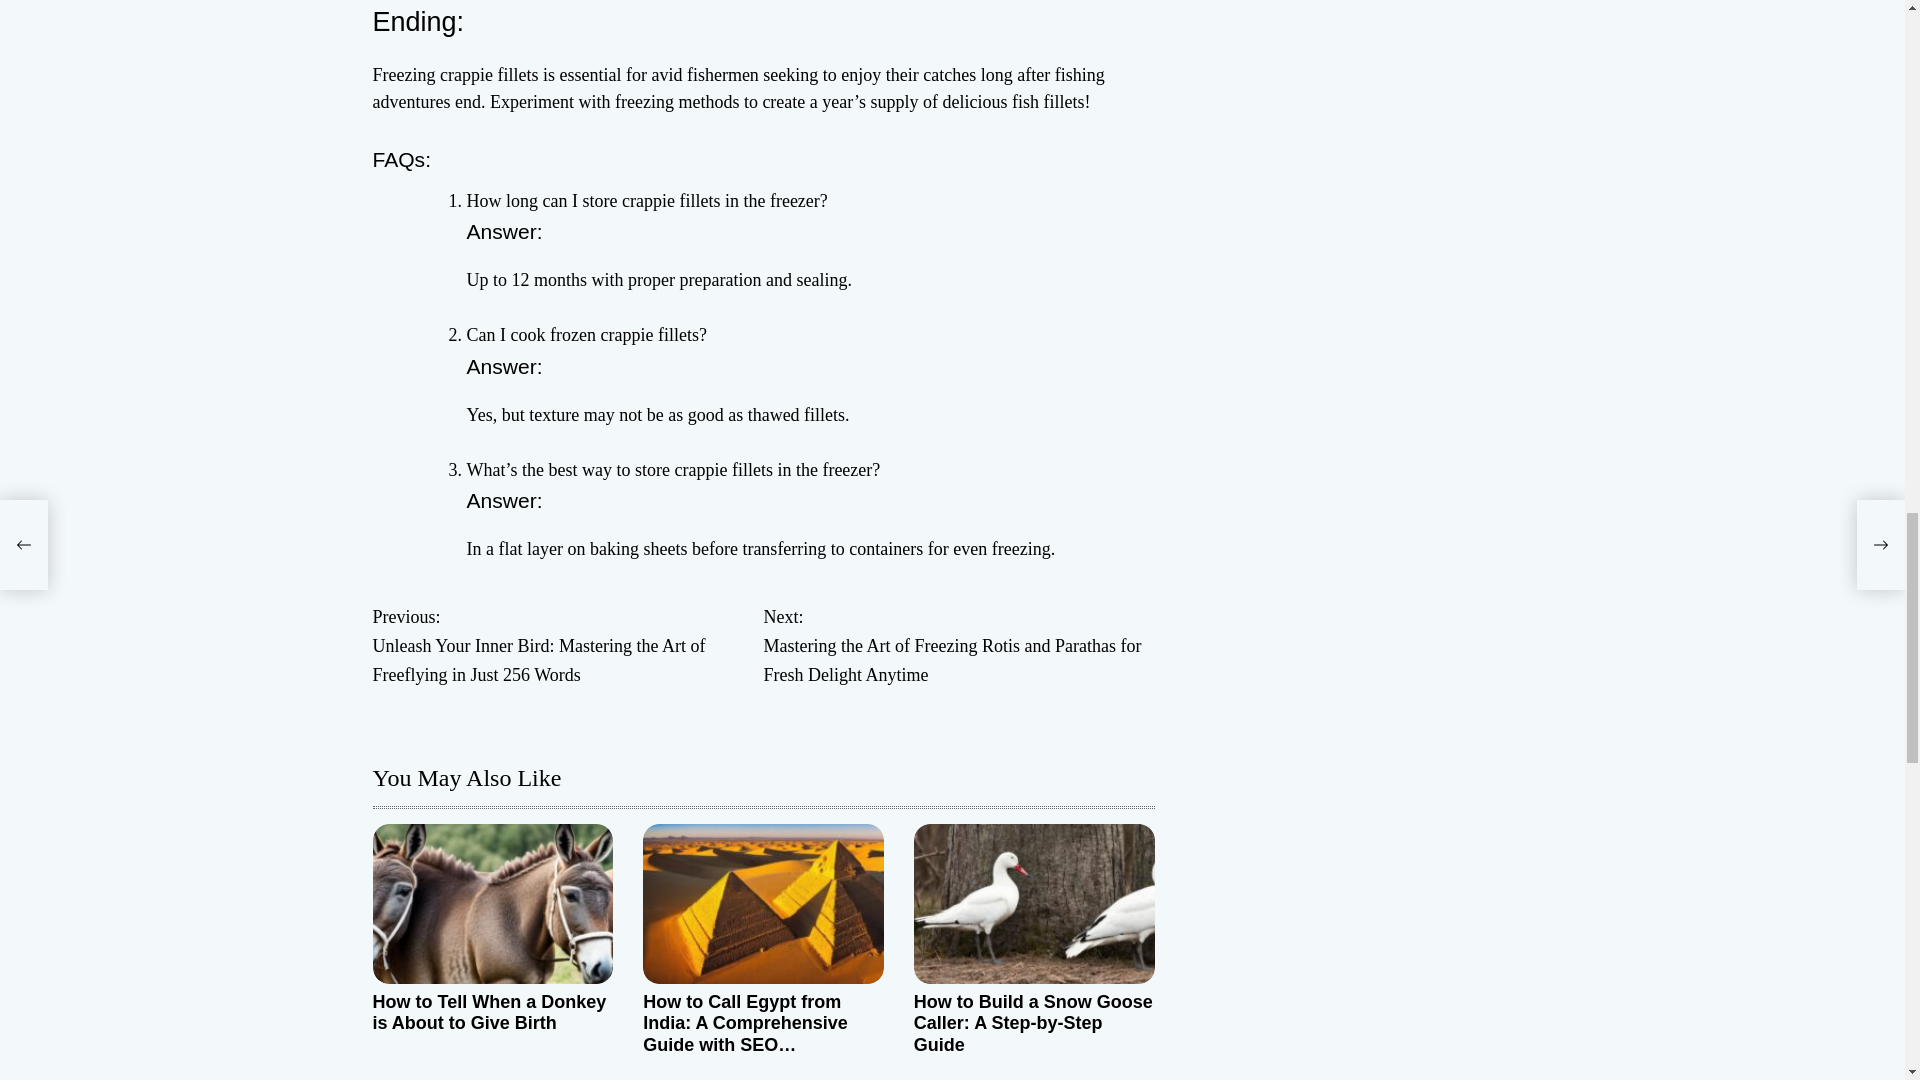  Describe the element at coordinates (1033, 1024) in the screenshot. I see `How to Build a Snow Goose Caller: A Step-by-Step Guide` at that location.